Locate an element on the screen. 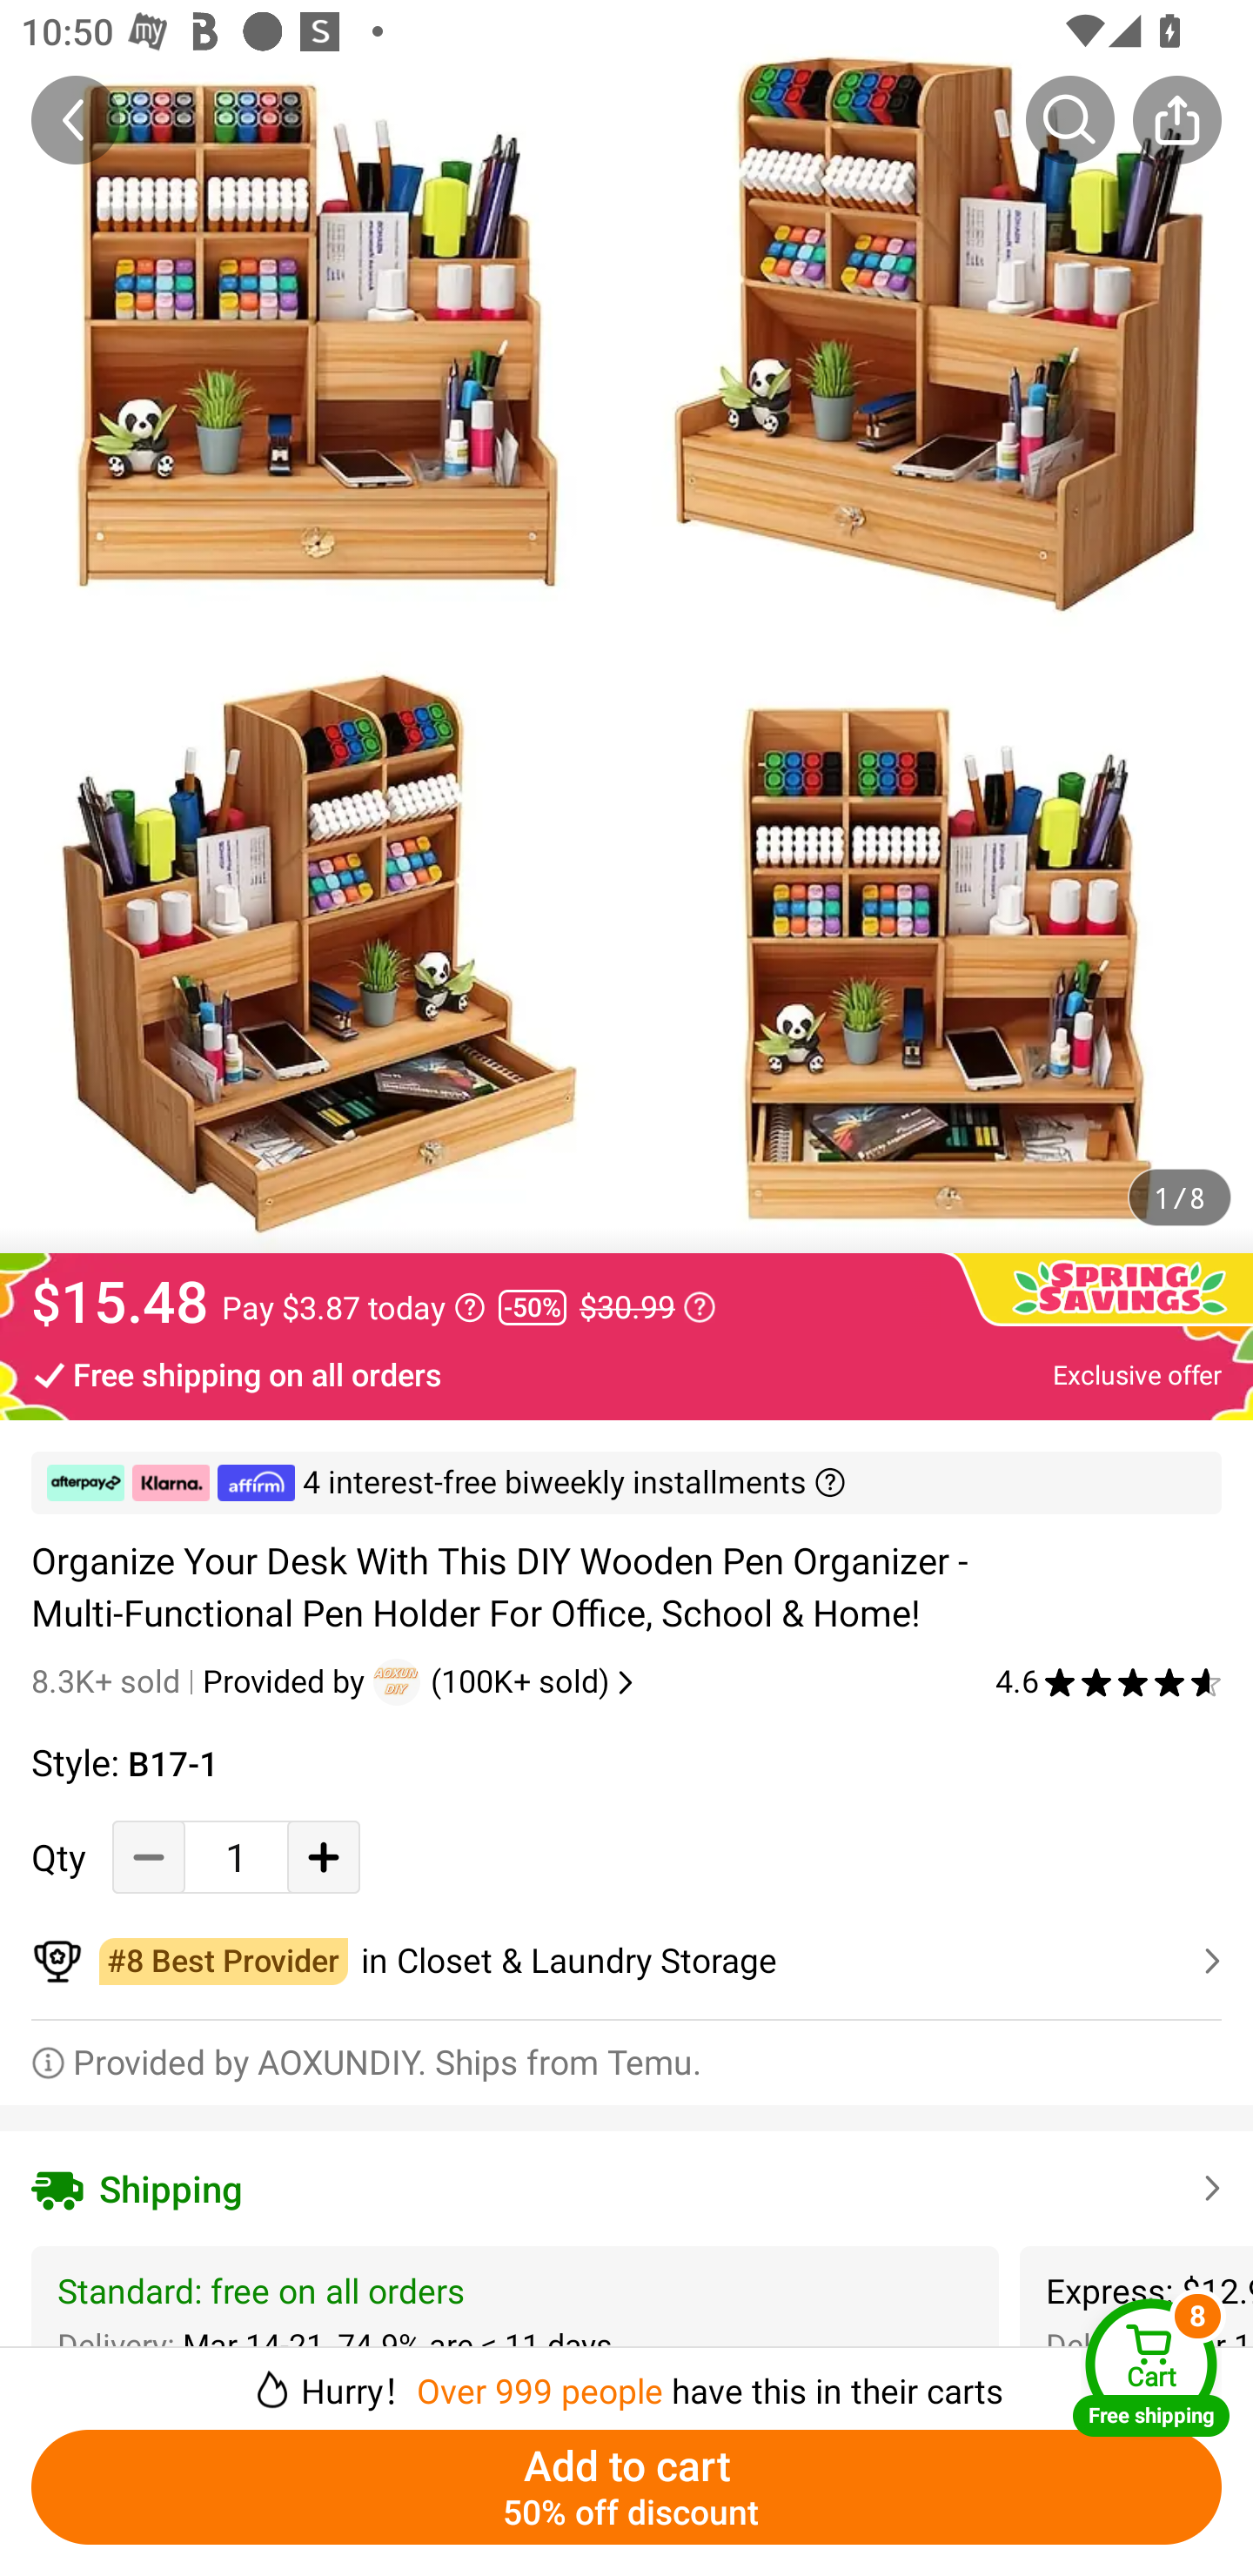 The height and width of the screenshot is (2576, 1253). Free shipping on all orders Exclusive offer is located at coordinates (626, 1373).